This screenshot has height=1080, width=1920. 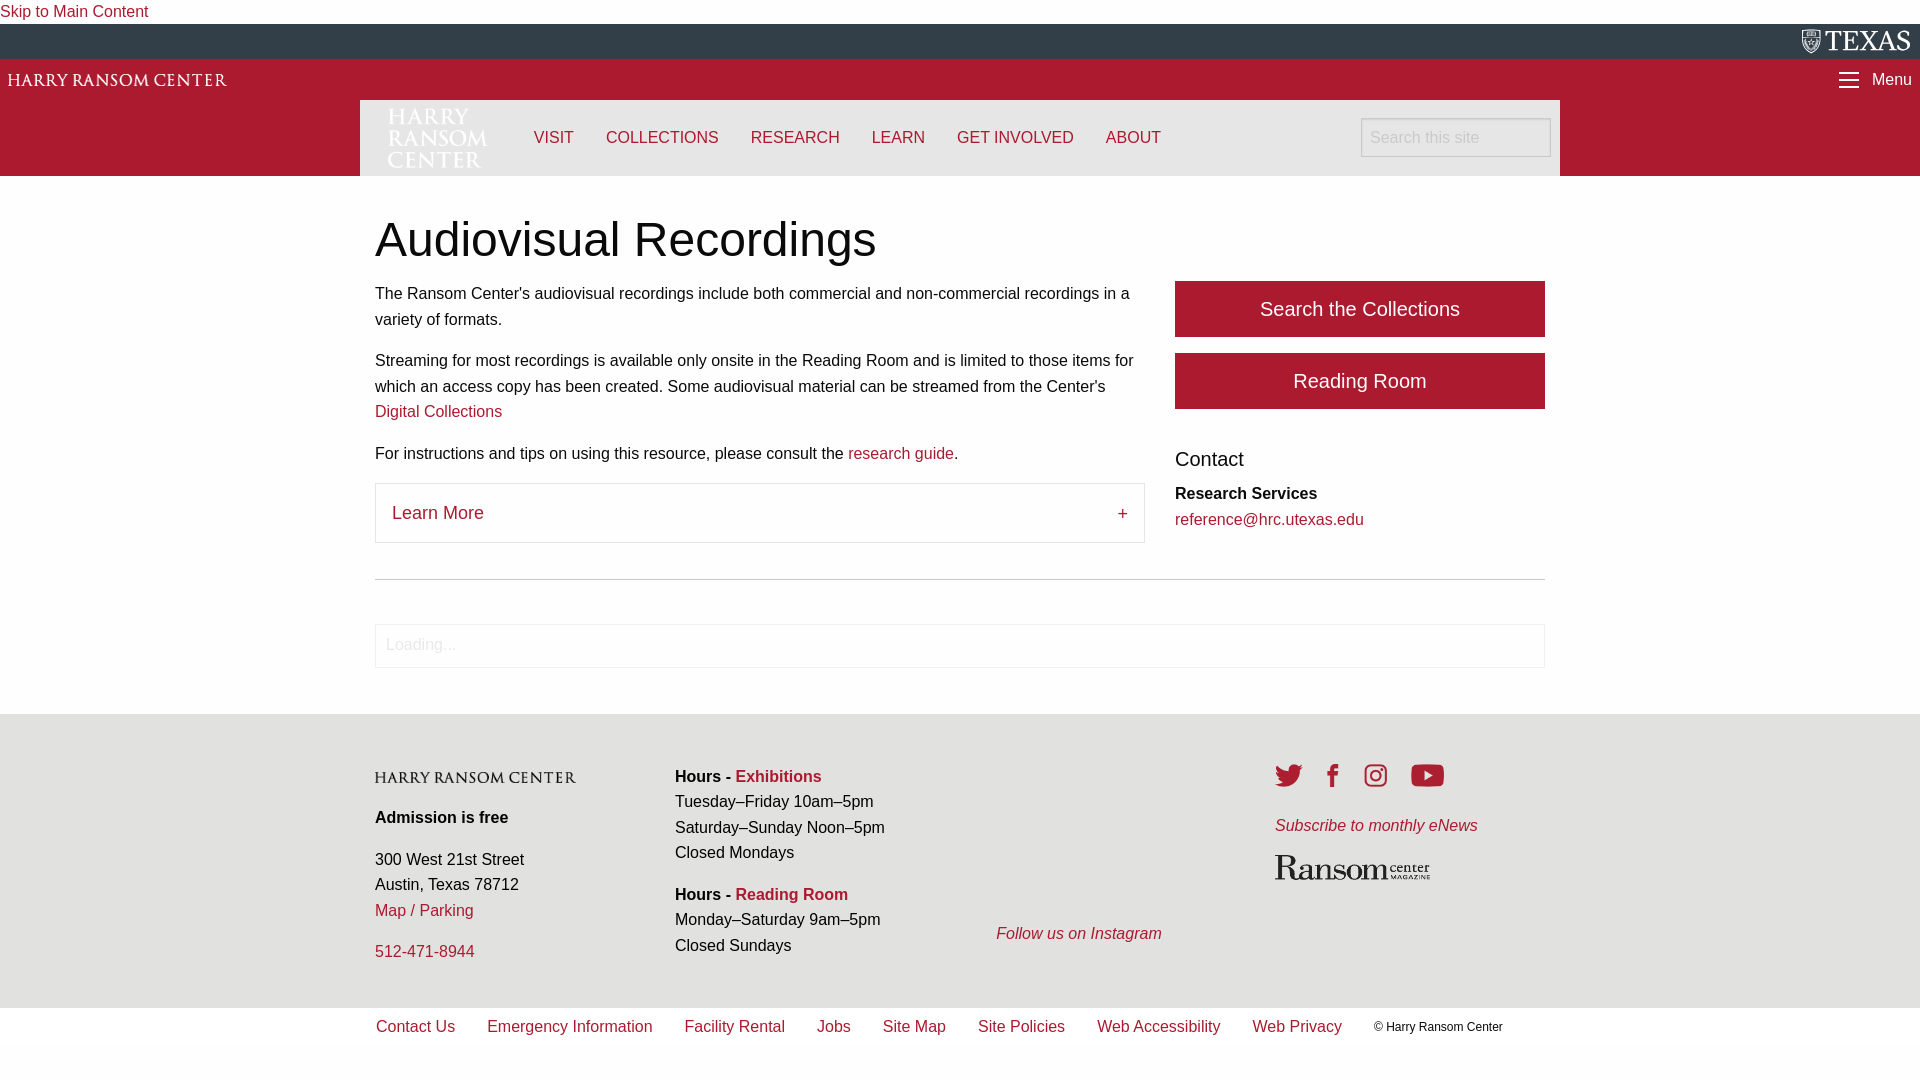 What do you see at coordinates (1078, 838) in the screenshot?
I see `Instagram featured image` at bounding box center [1078, 838].